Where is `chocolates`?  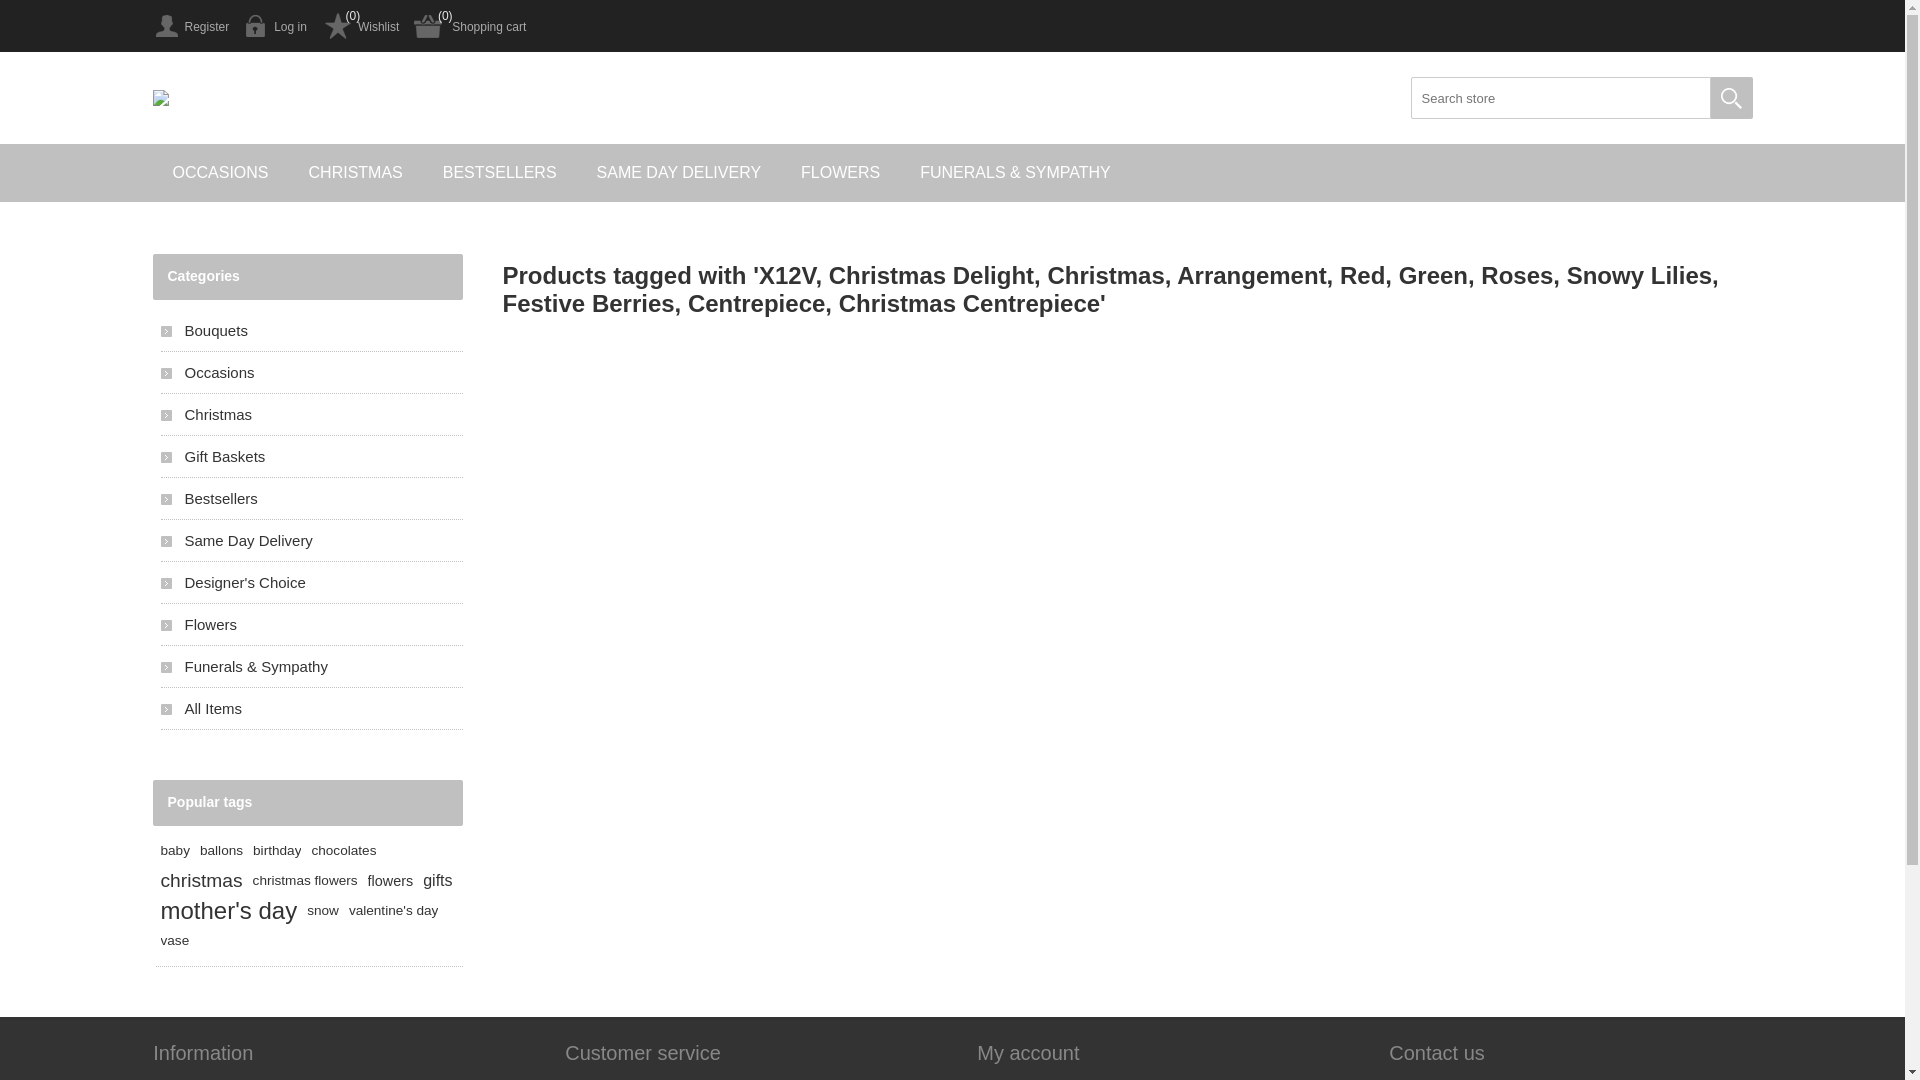 chocolates is located at coordinates (344, 851).